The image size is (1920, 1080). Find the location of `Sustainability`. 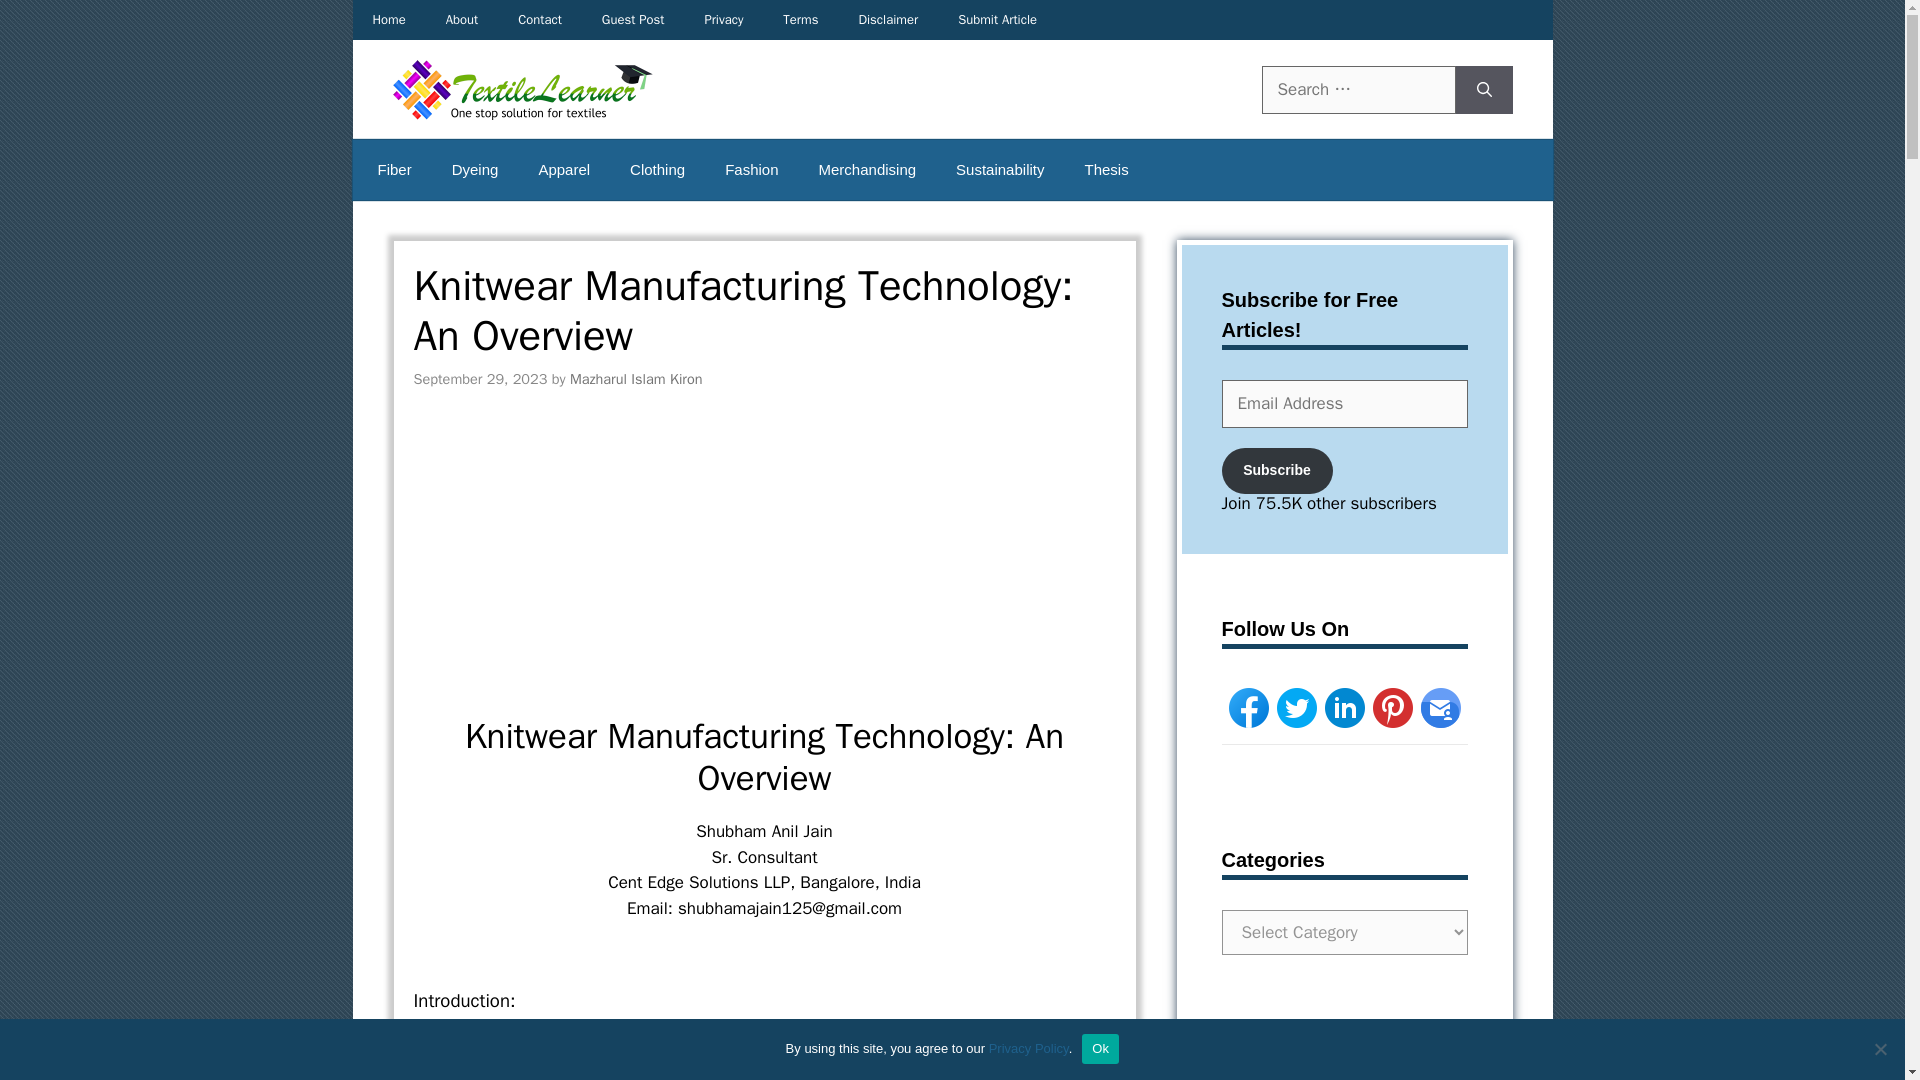

Sustainability is located at coordinates (1000, 170).